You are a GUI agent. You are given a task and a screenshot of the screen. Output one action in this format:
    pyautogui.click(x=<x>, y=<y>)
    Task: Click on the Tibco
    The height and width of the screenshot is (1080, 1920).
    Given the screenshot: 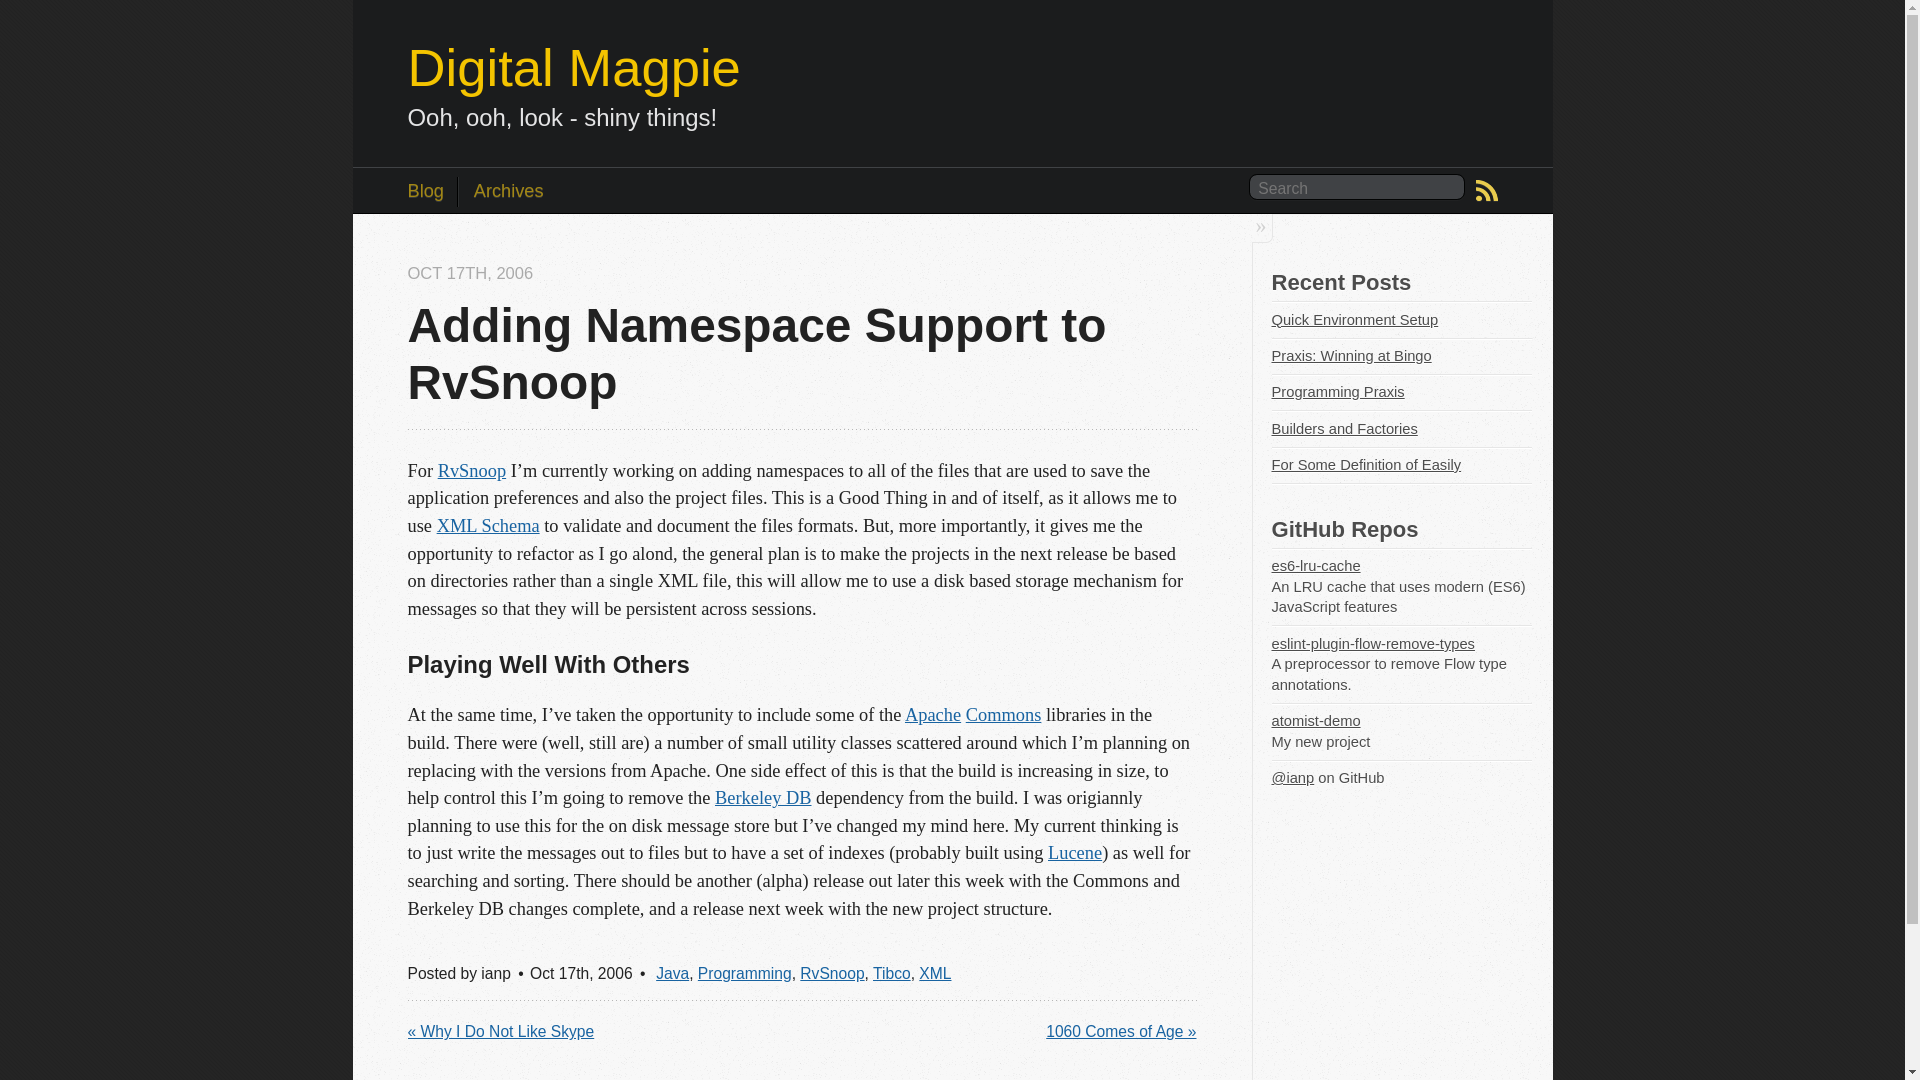 What is the action you would take?
    pyautogui.click(x=892, y=973)
    